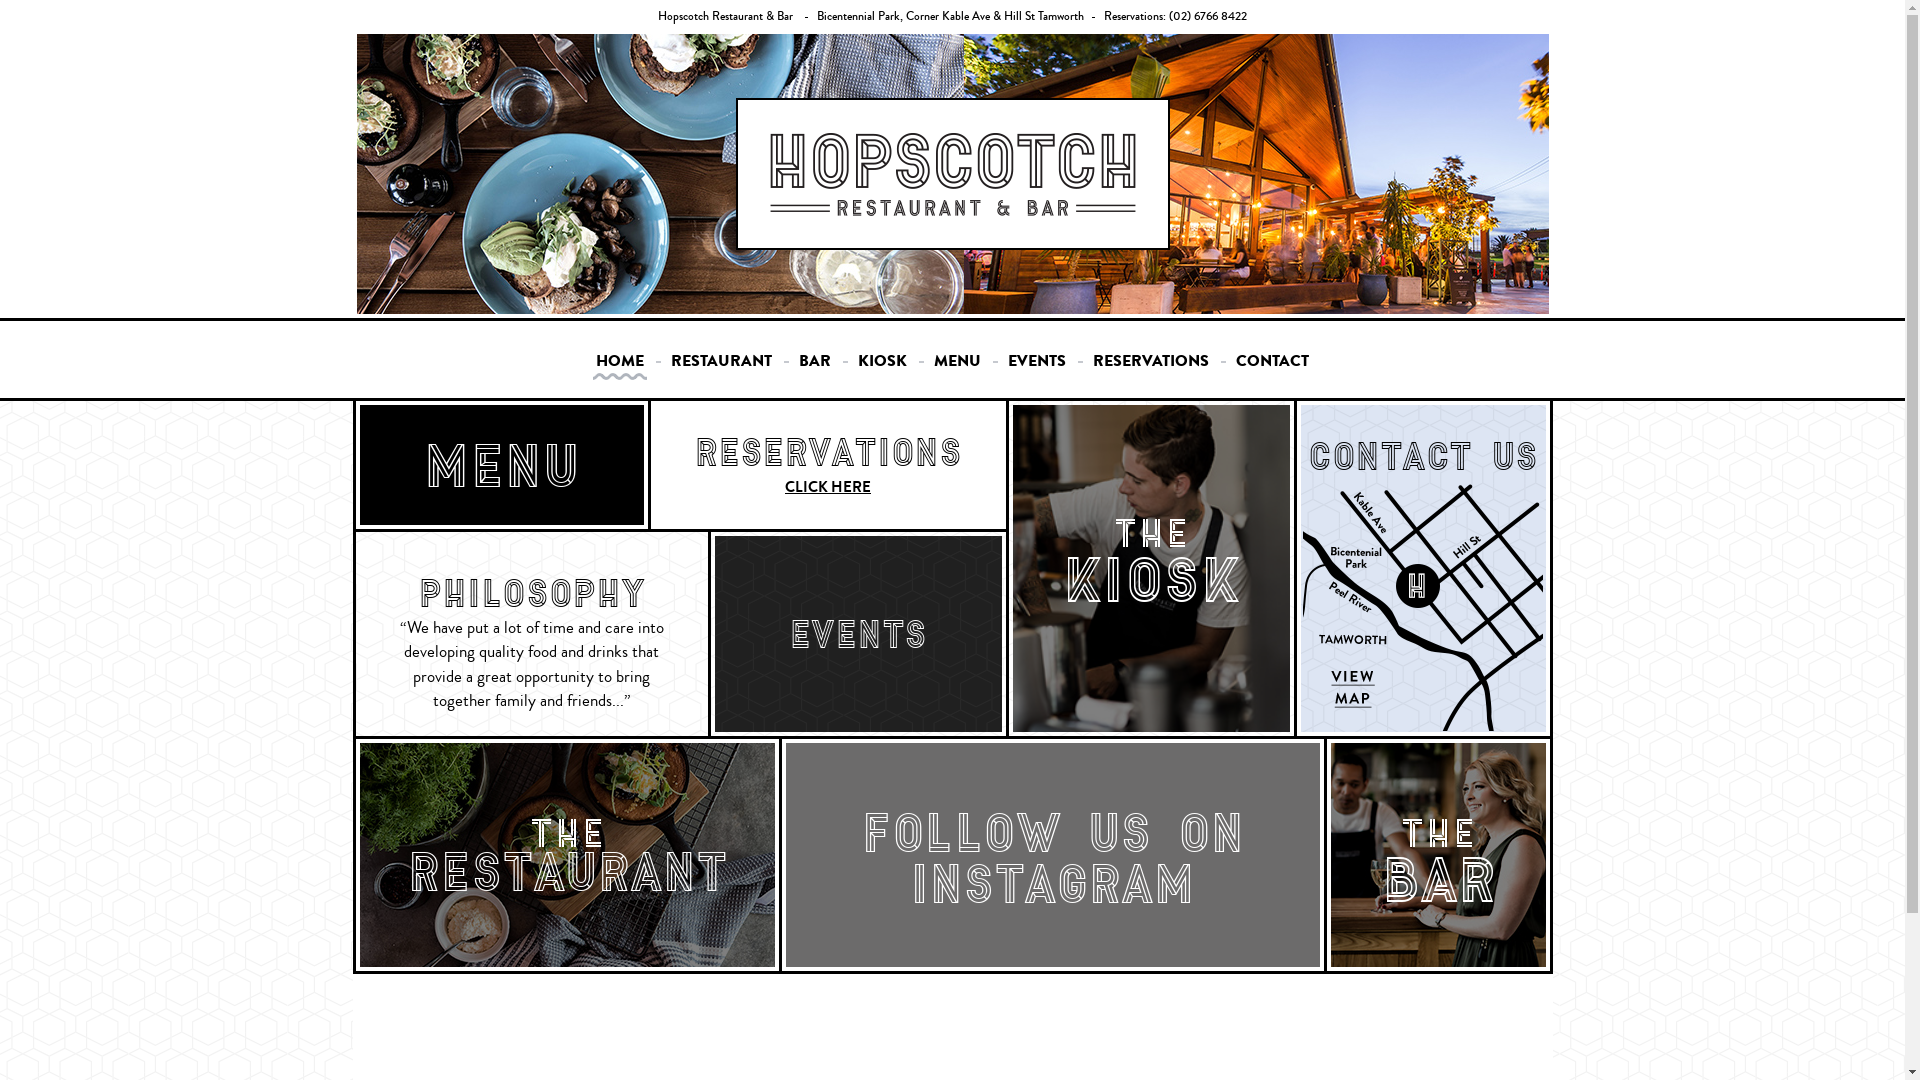 This screenshot has width=1920, height=1080. Describe the element at coordinates (1272, 366) in the screenshot. I see `CONTACT` at that location.